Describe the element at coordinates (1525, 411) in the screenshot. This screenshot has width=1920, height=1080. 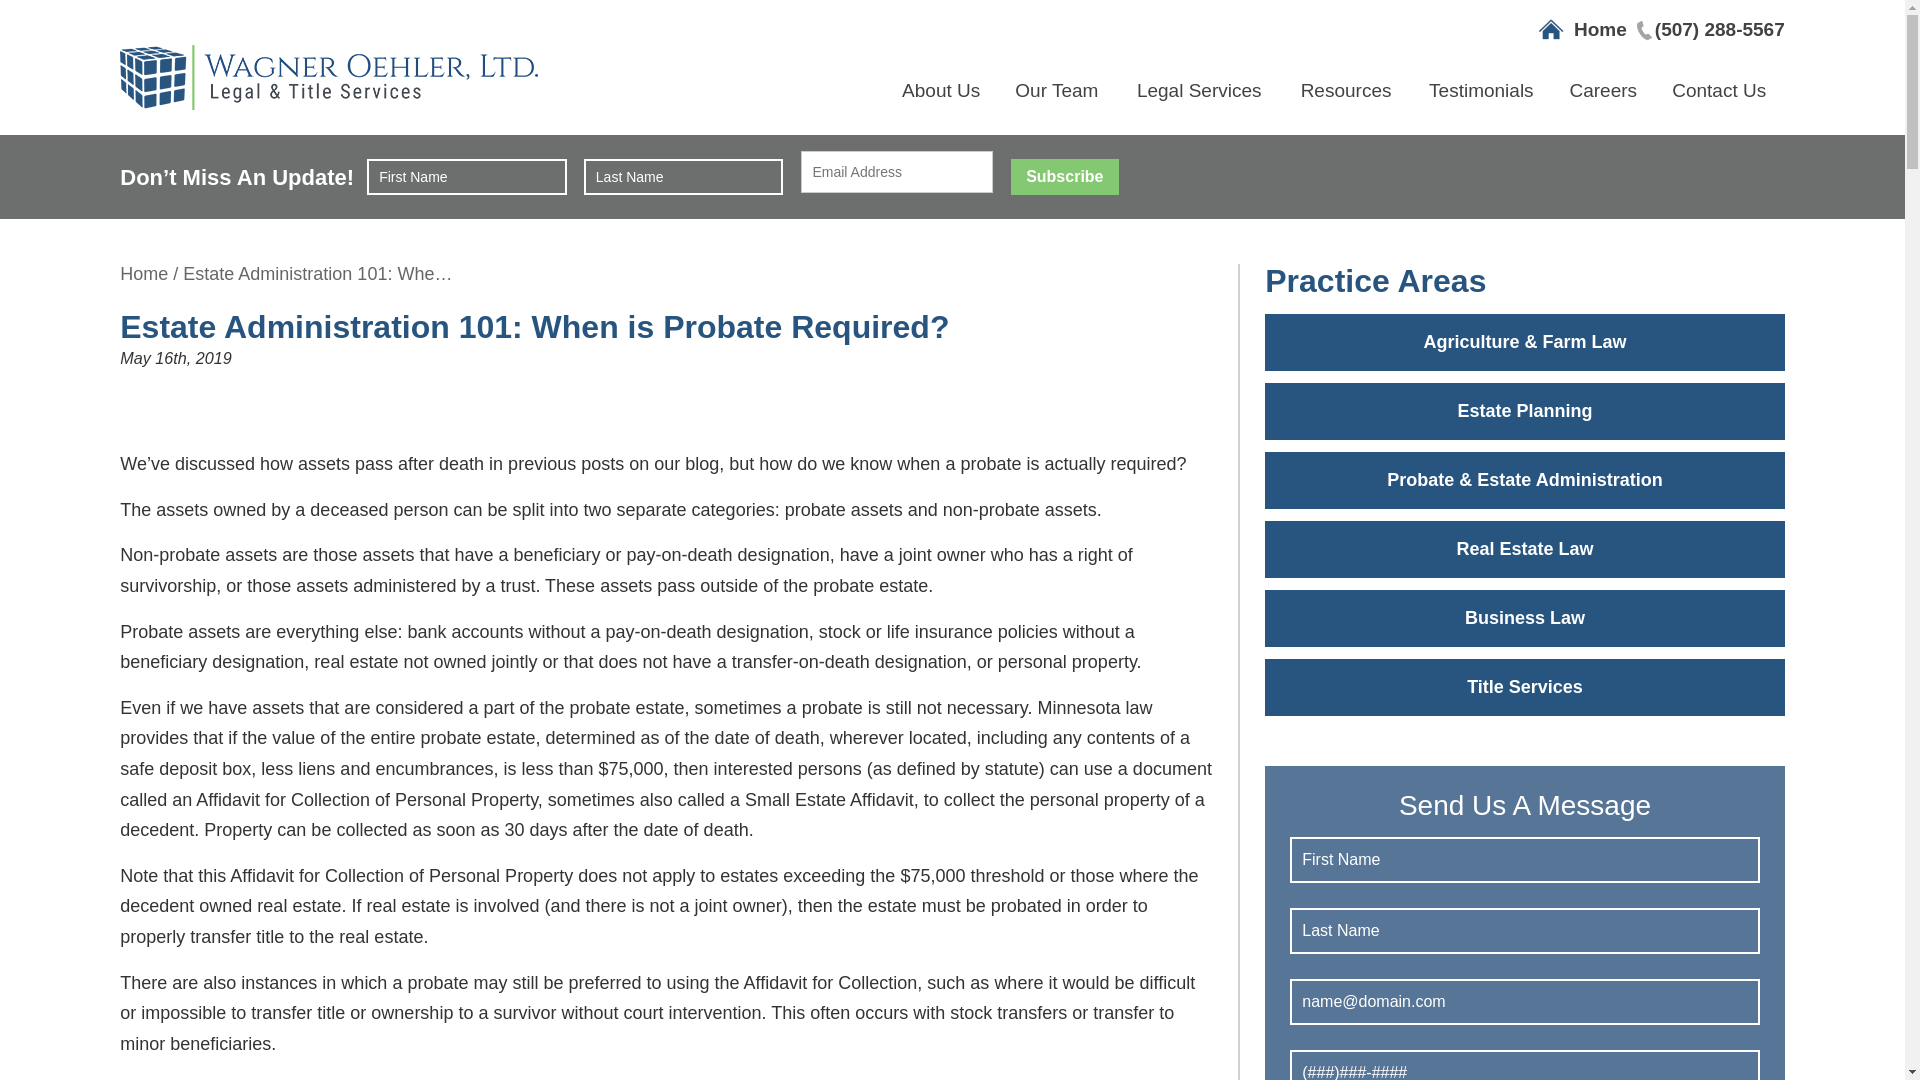
I see `Read more about Estate Planning` at that location.